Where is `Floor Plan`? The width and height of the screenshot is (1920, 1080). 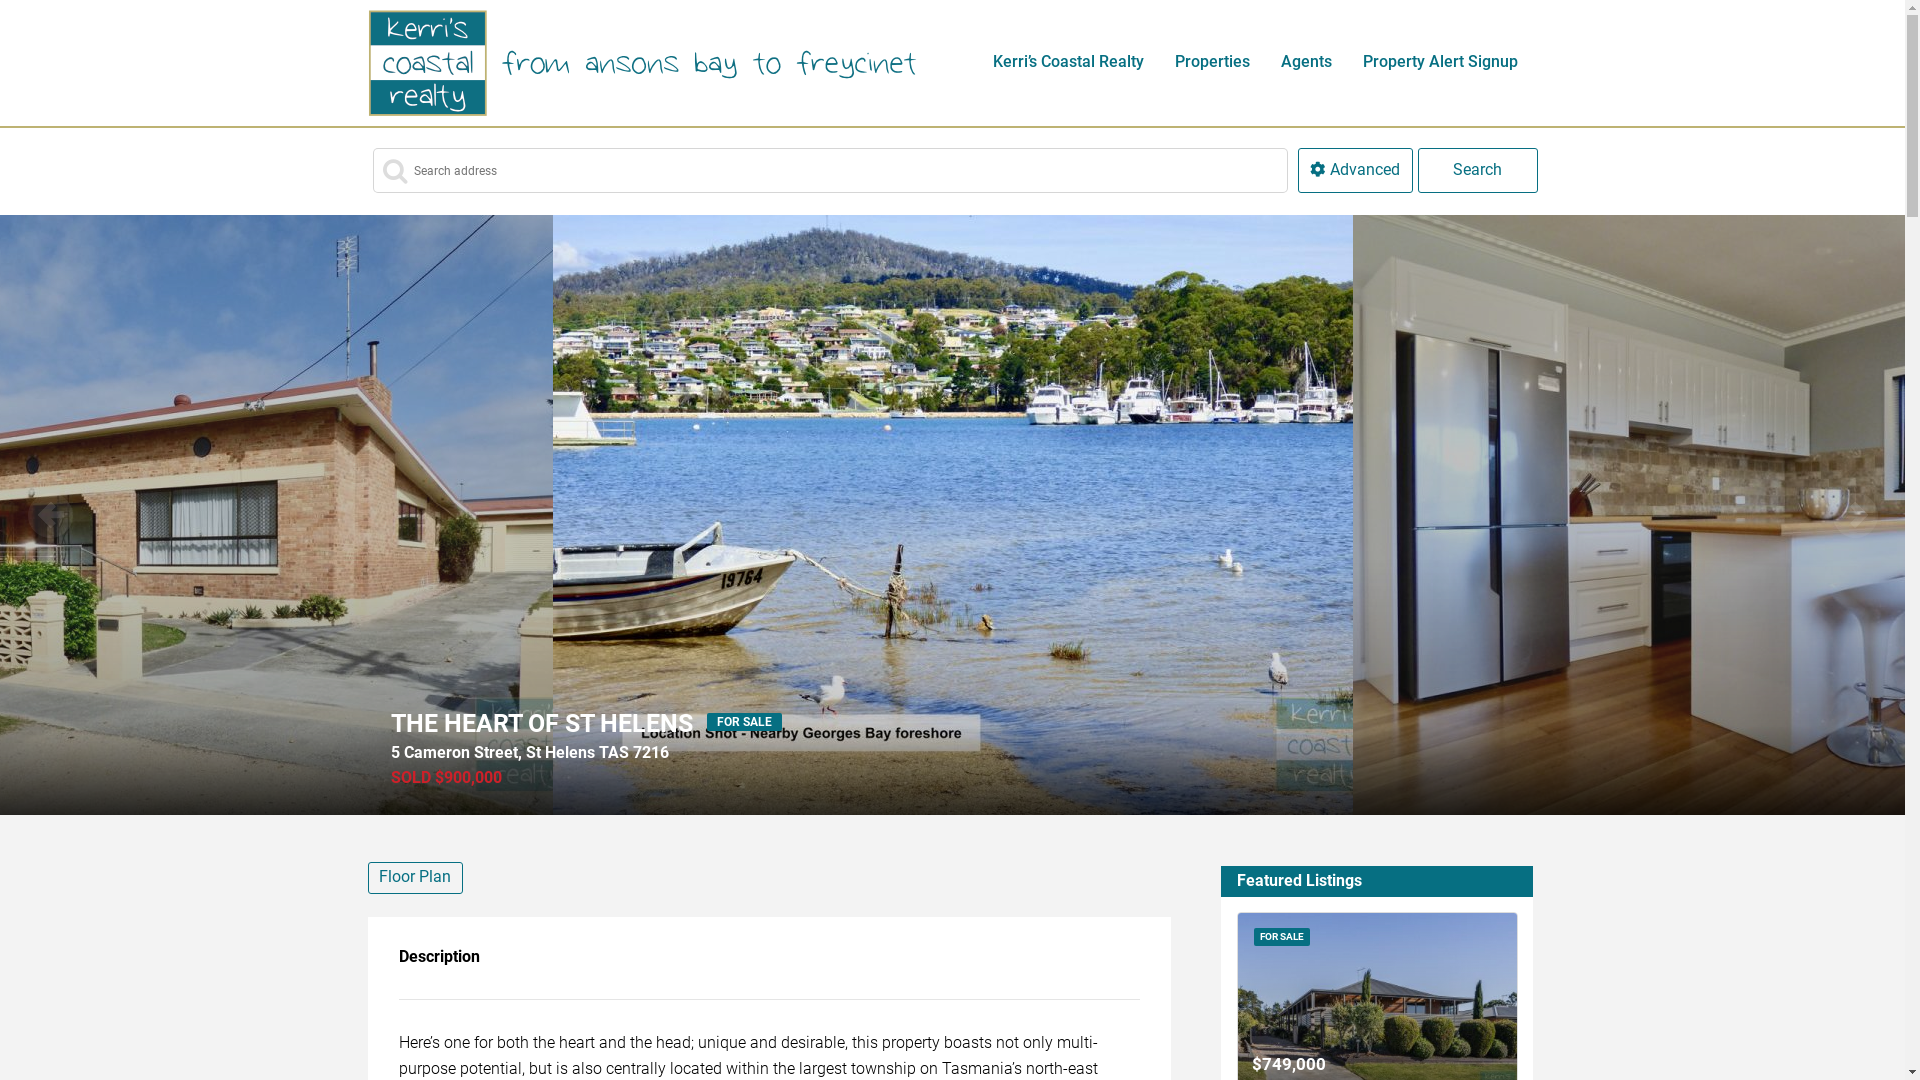
Floor Plan is located at coordinates (416, 878).